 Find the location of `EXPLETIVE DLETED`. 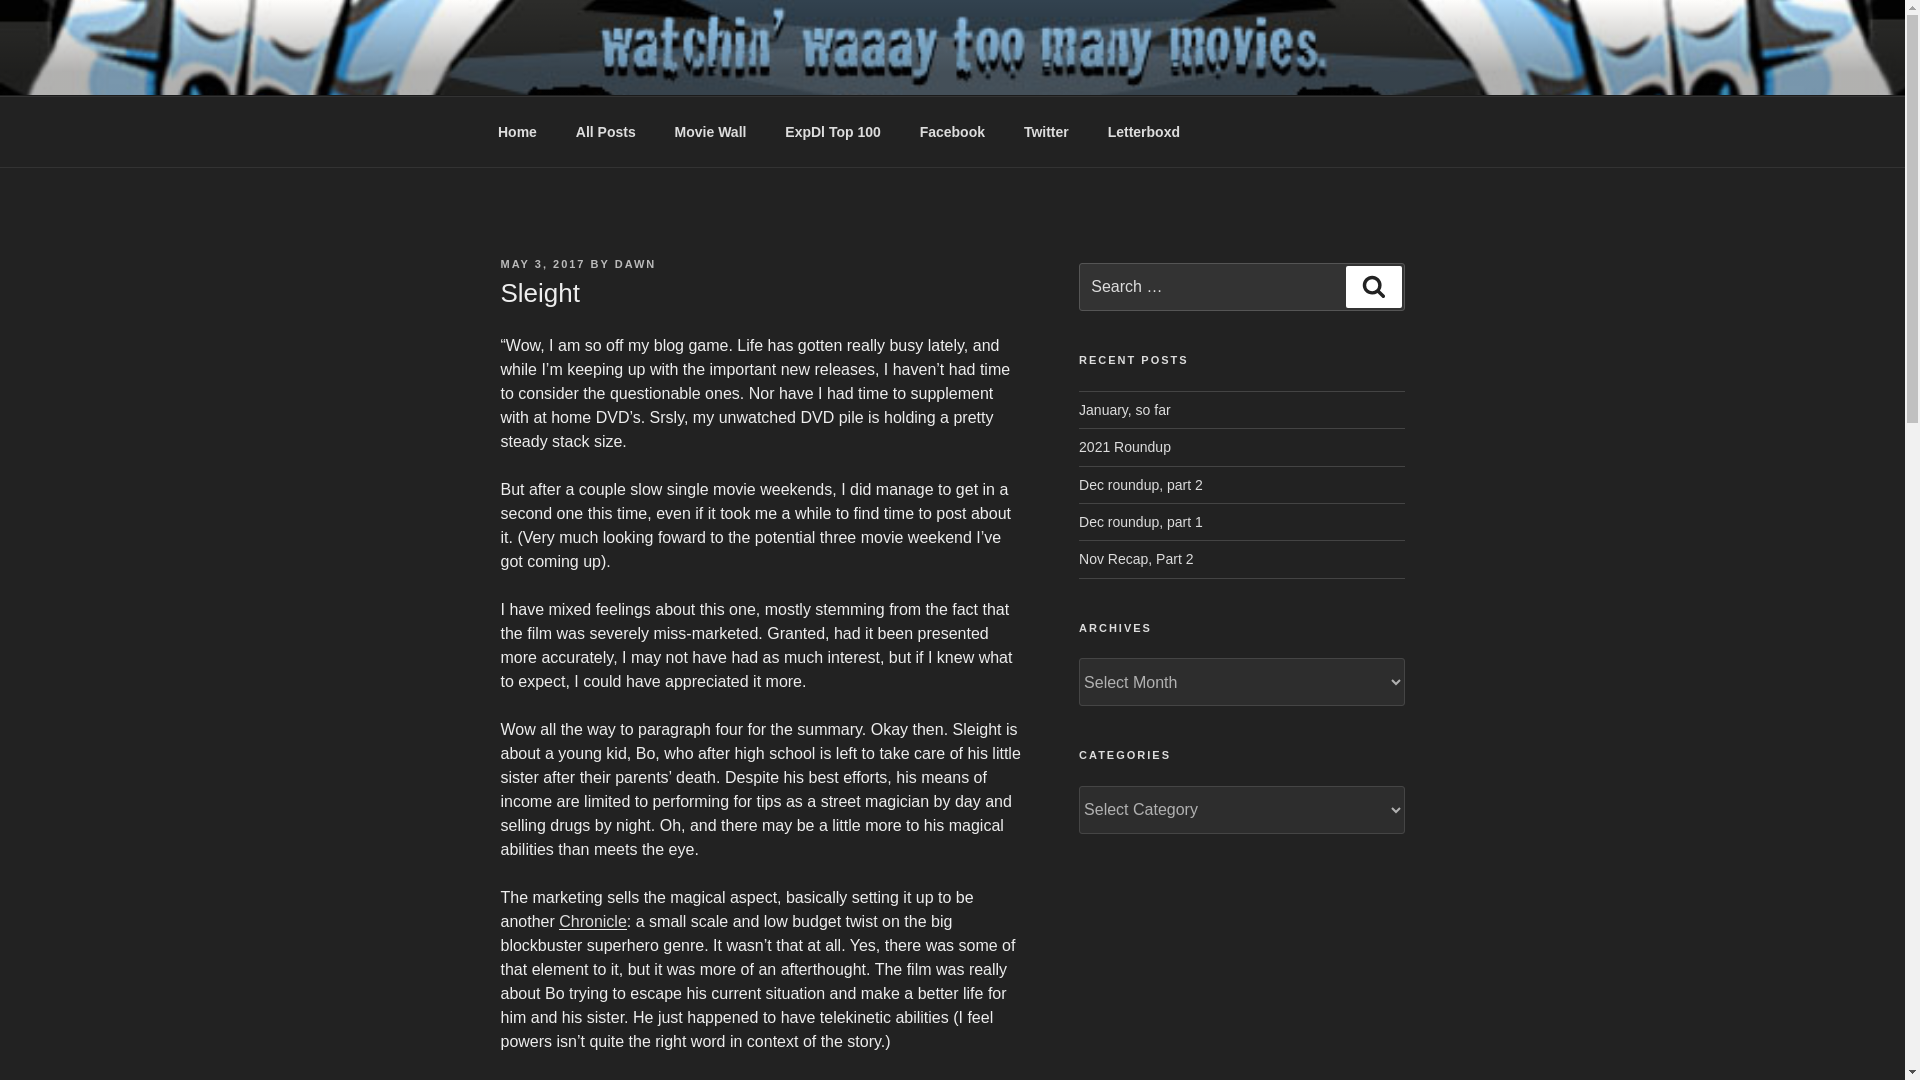

EXPLETIVE DLETED is located at coordinates (698, 70).